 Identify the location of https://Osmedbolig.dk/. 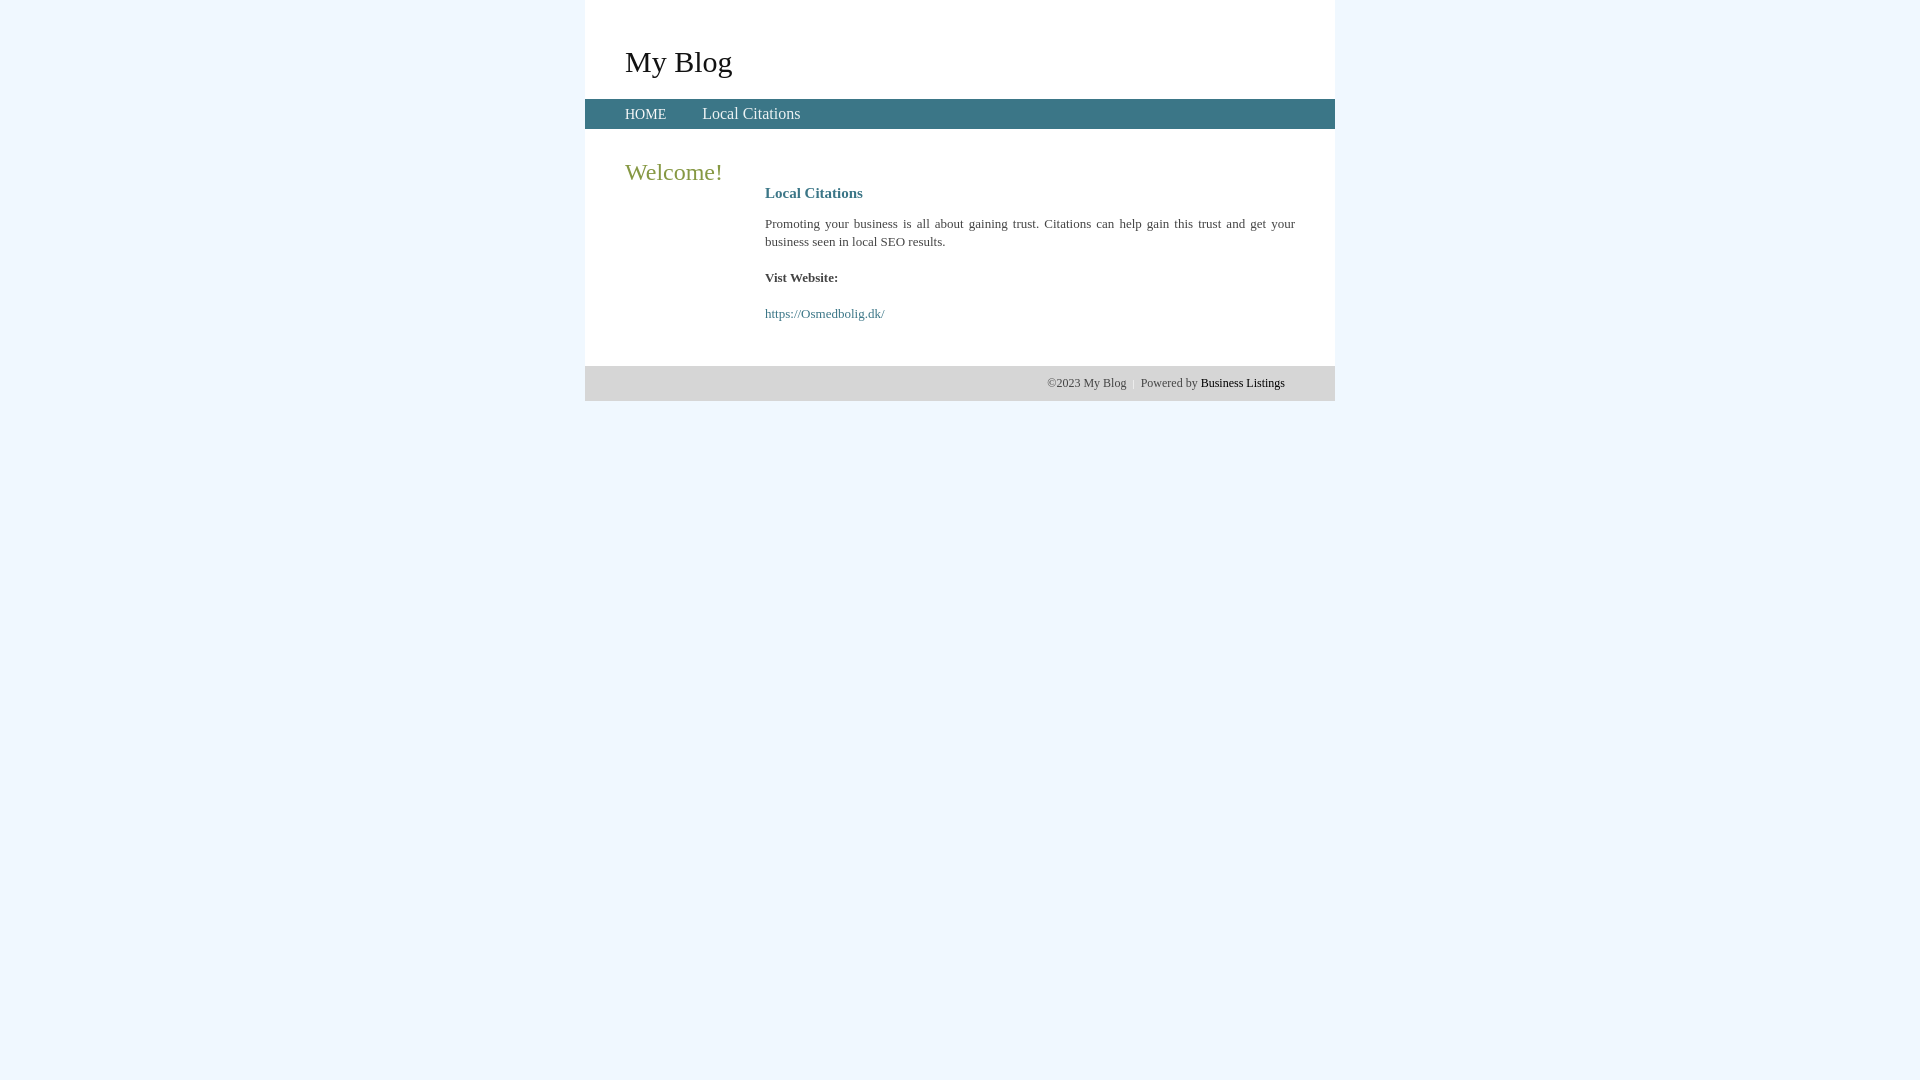
(825, 314).